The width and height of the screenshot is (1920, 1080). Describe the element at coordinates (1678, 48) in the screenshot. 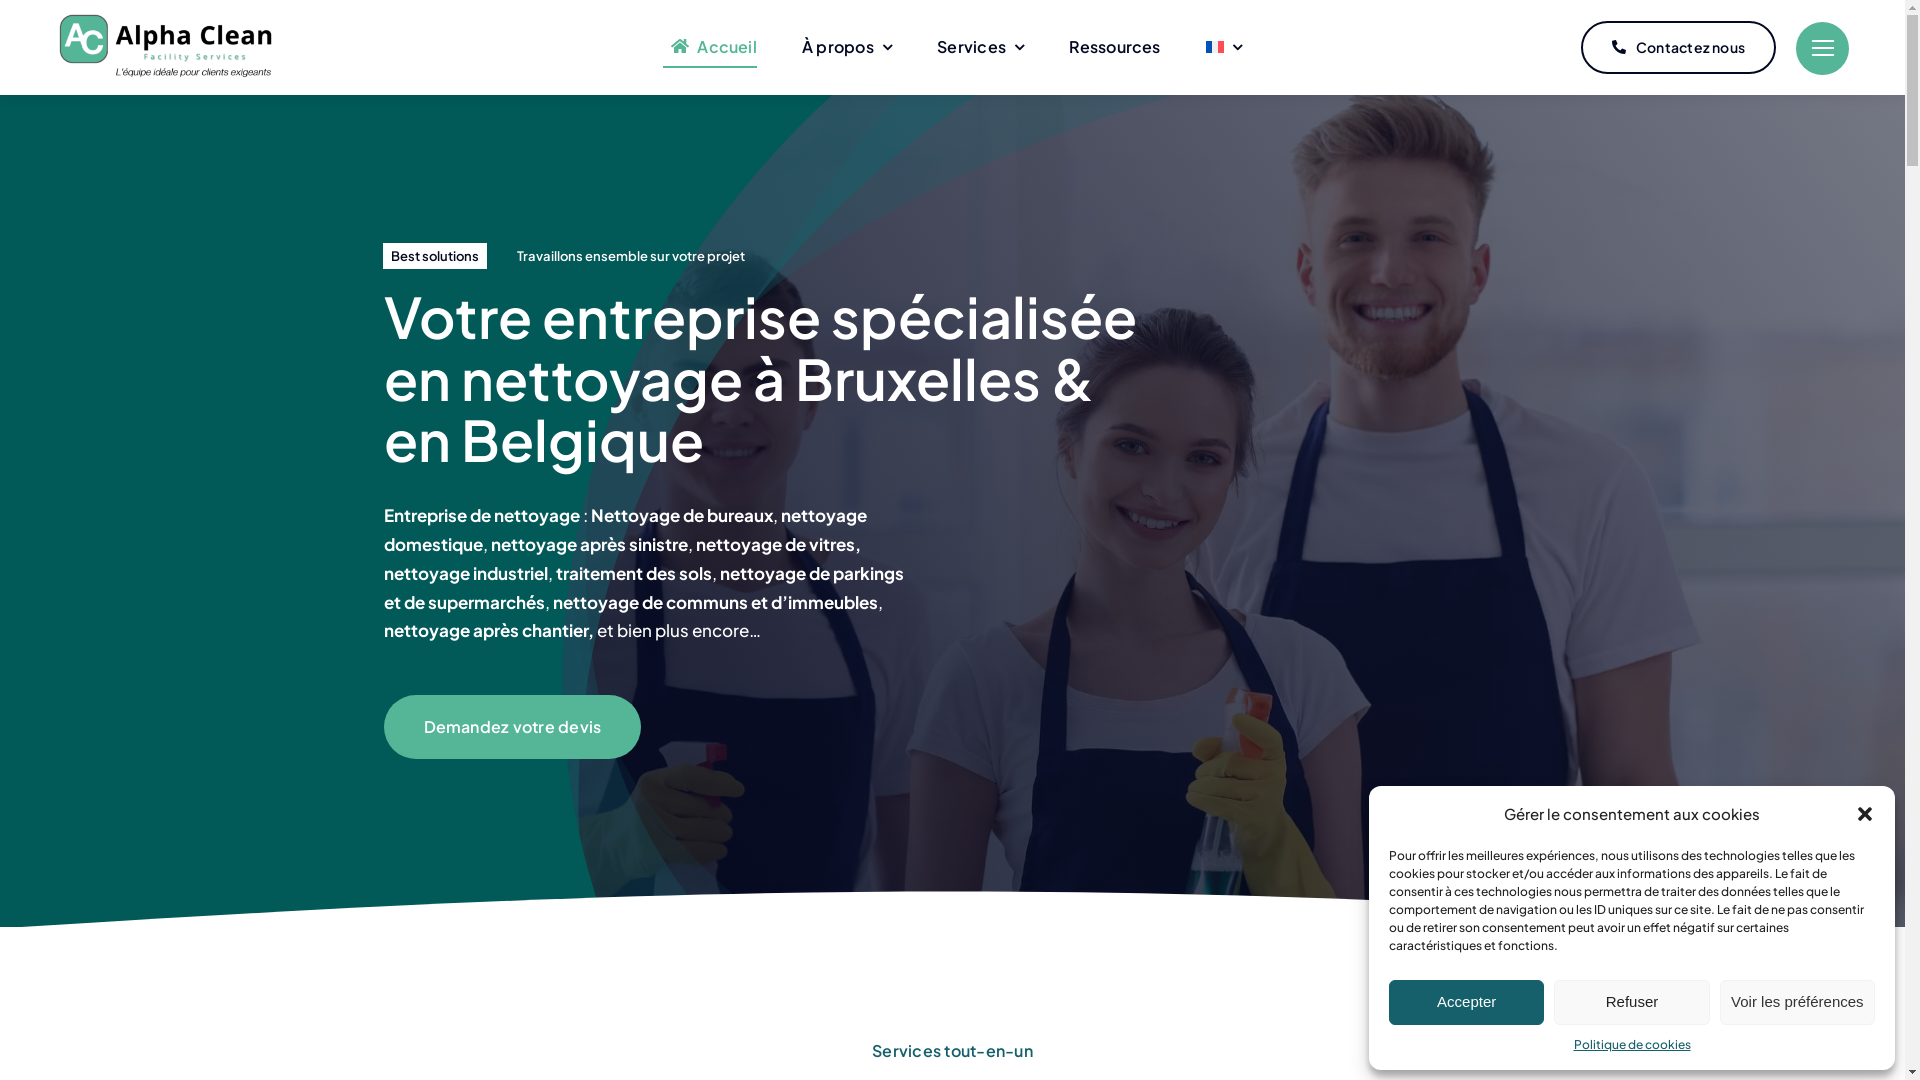

I see `Contactez nous` at that location.